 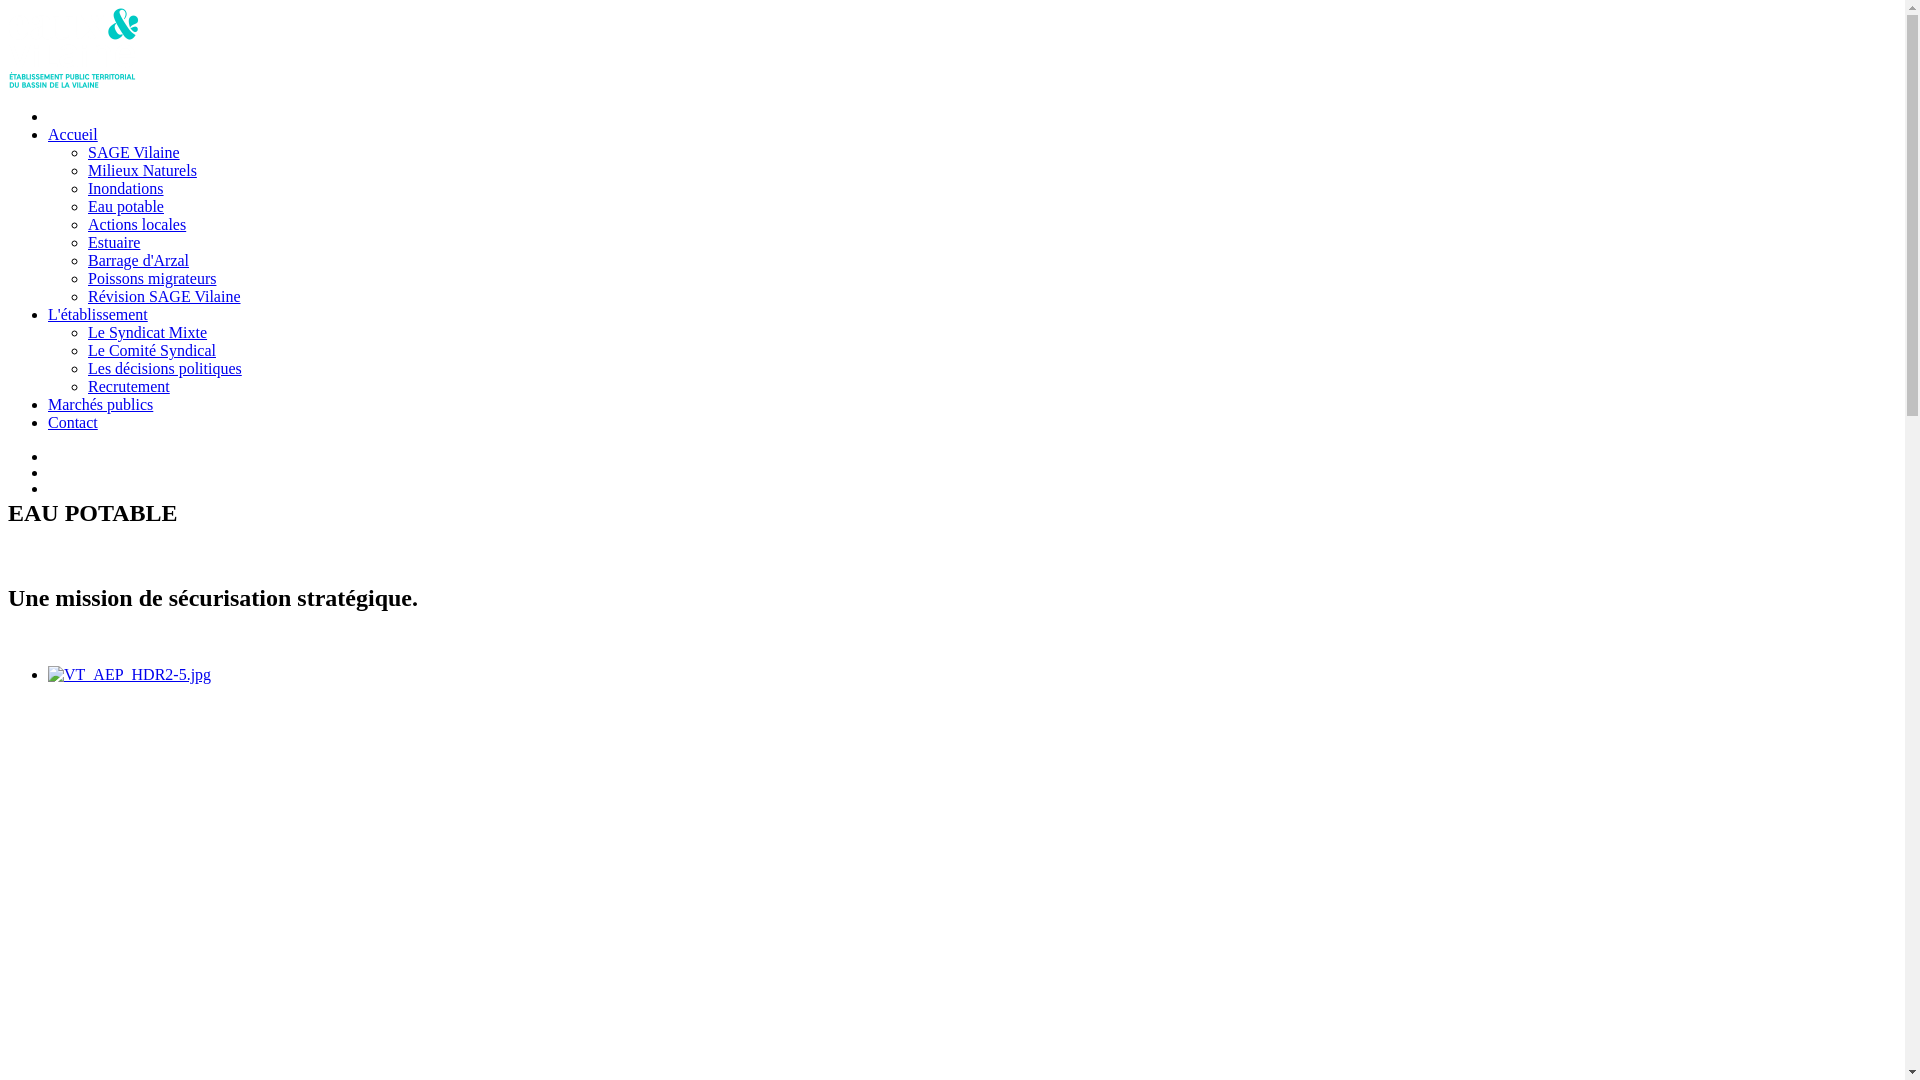 I want to click on Recrutement, so click(x=129, y=386).